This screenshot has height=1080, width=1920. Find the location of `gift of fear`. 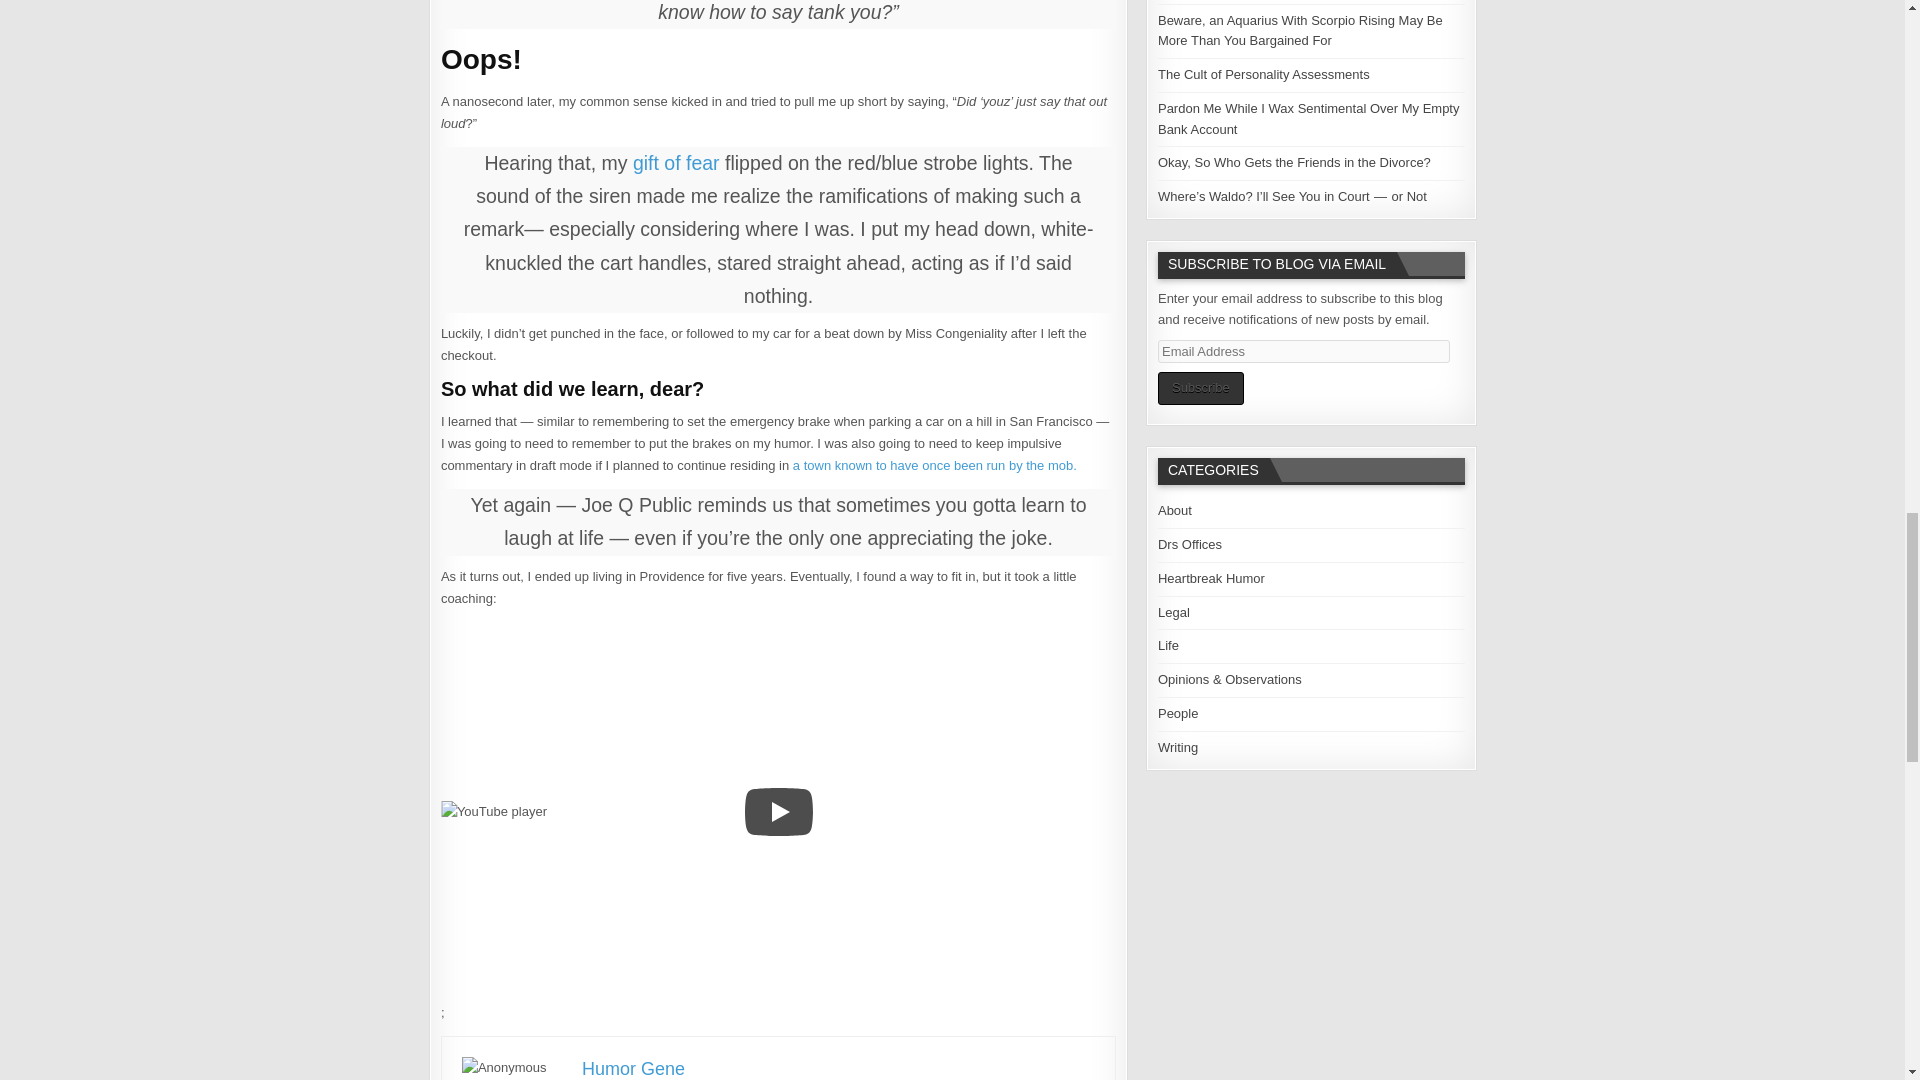

gift of fear is located at coordinates (676, 162).